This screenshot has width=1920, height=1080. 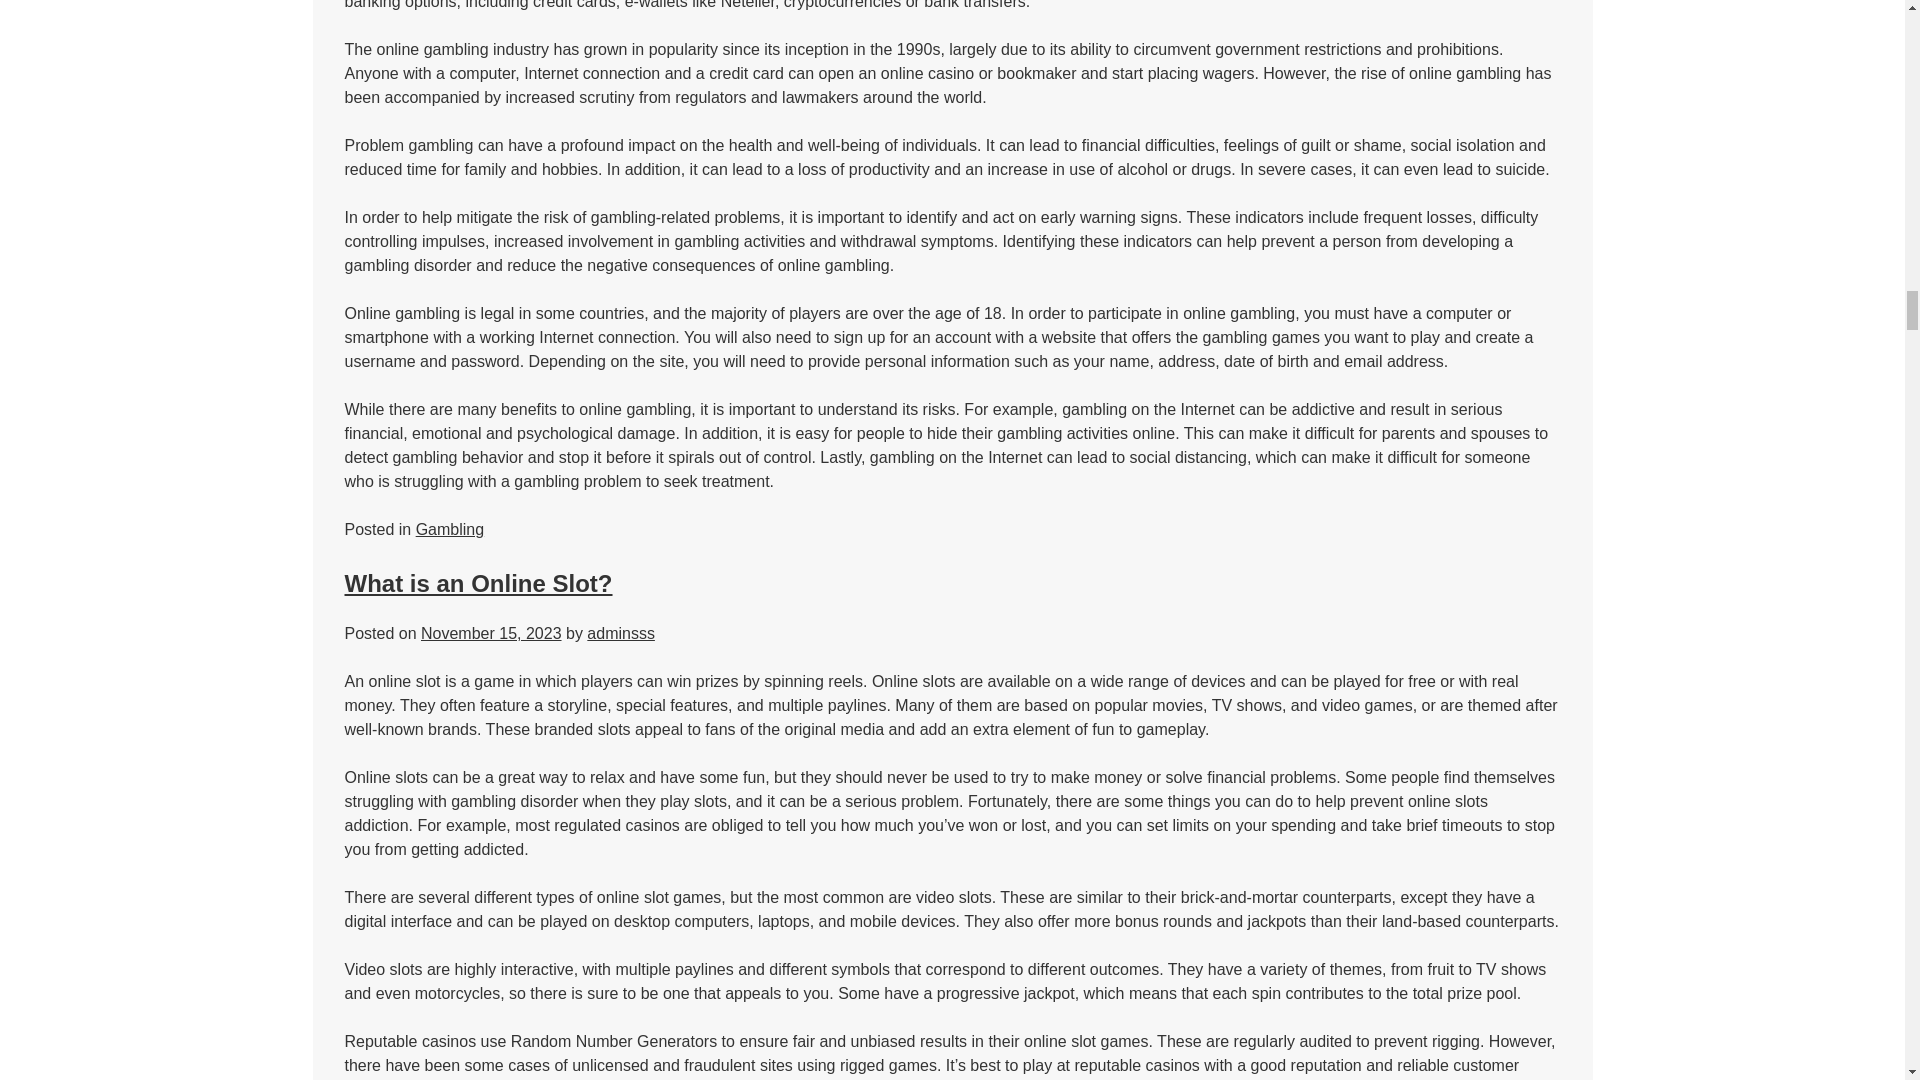 What do you see at coordinates (620, 633) in the screenshot?
I see `adminsss` at bounding box center [620, 633].